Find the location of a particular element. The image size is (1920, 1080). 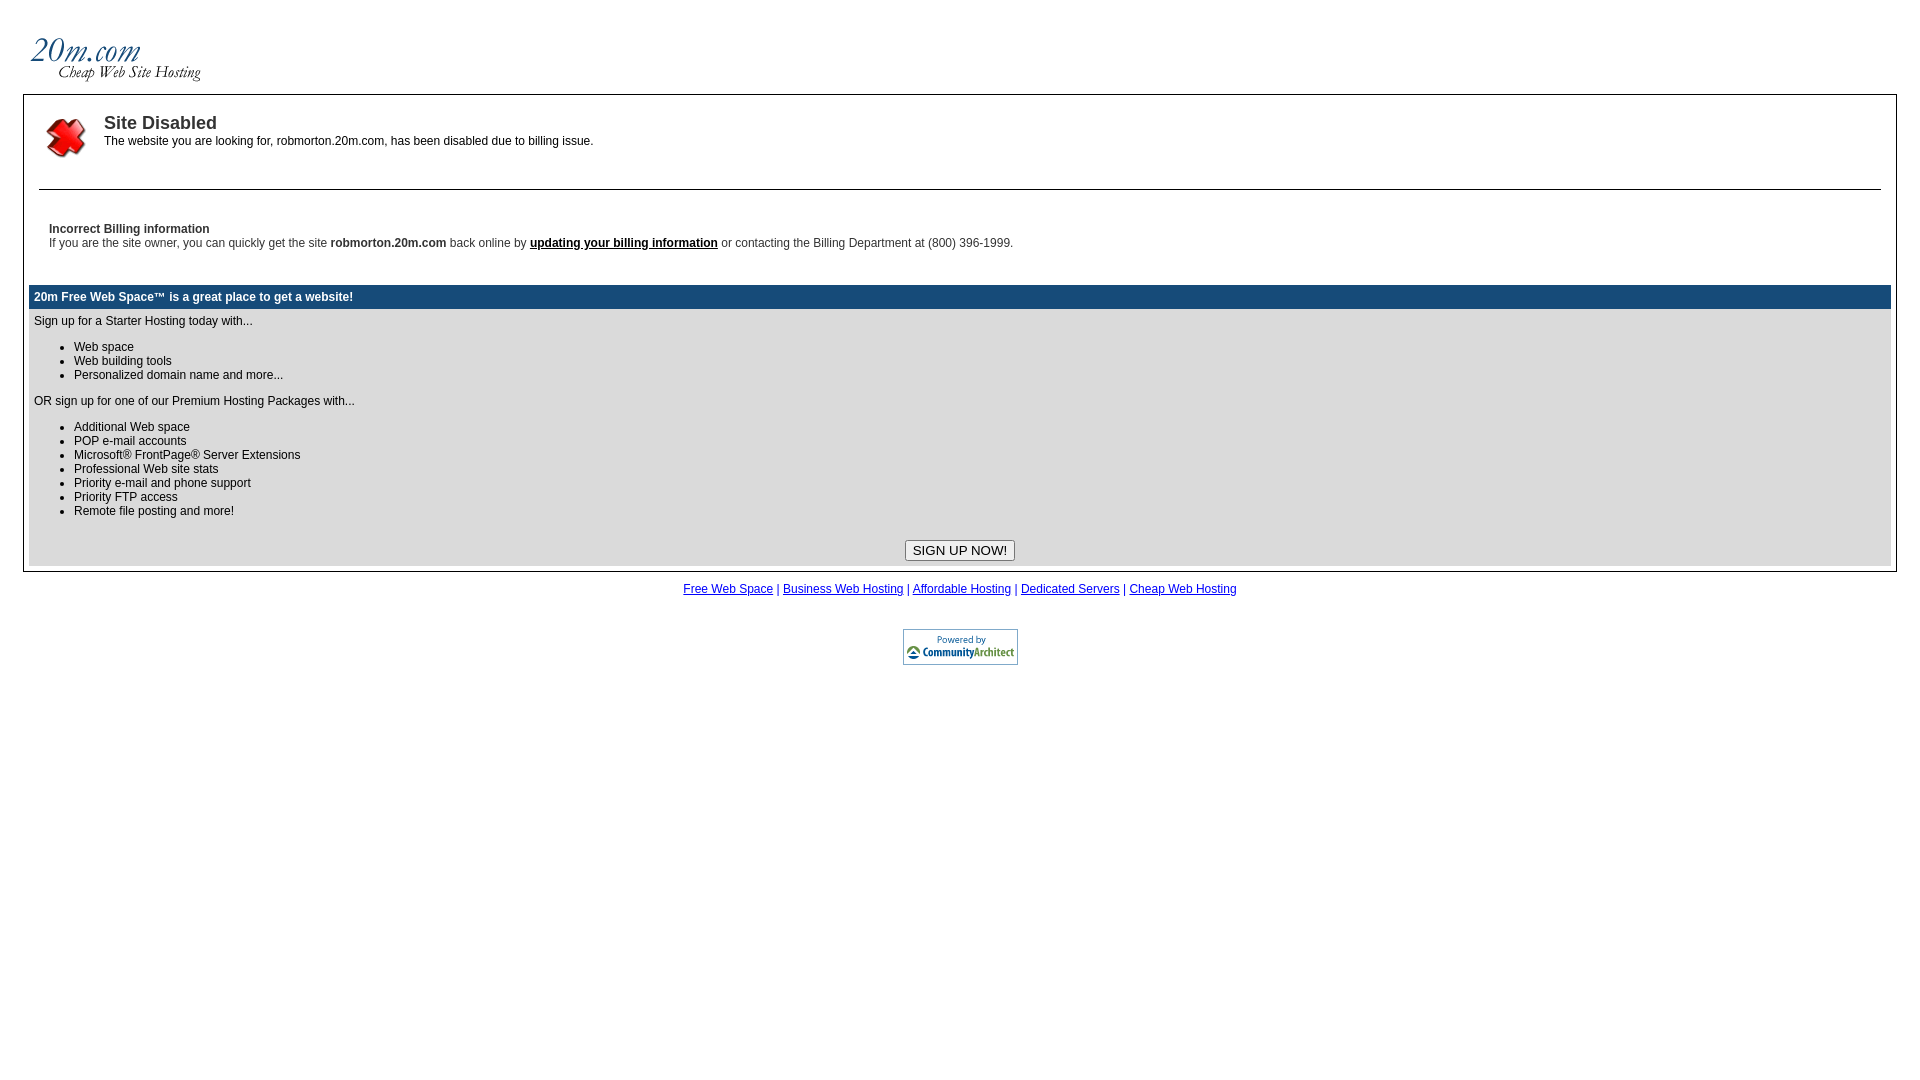

Free Web Space is located at coordinates (728, 589).